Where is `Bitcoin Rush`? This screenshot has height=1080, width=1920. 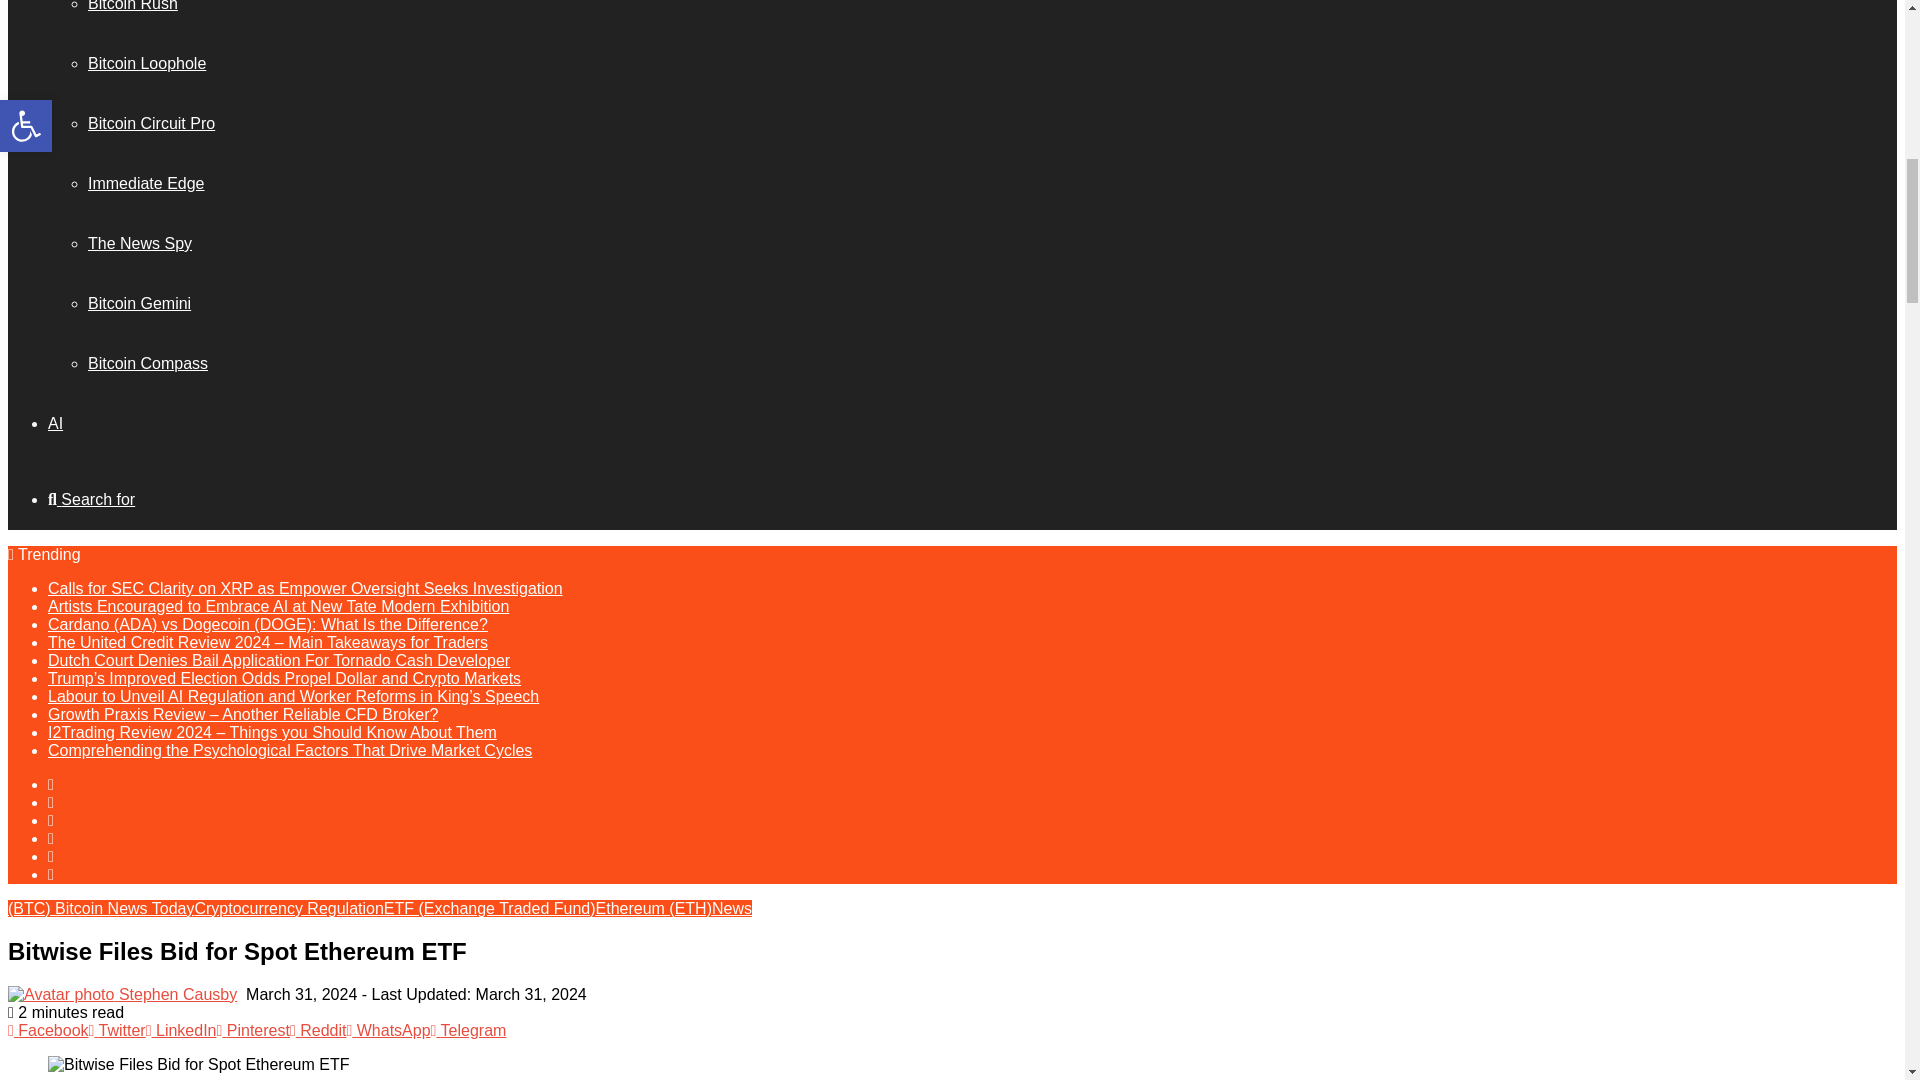 Bitcoin Rush is located at coordinates (133, 6).